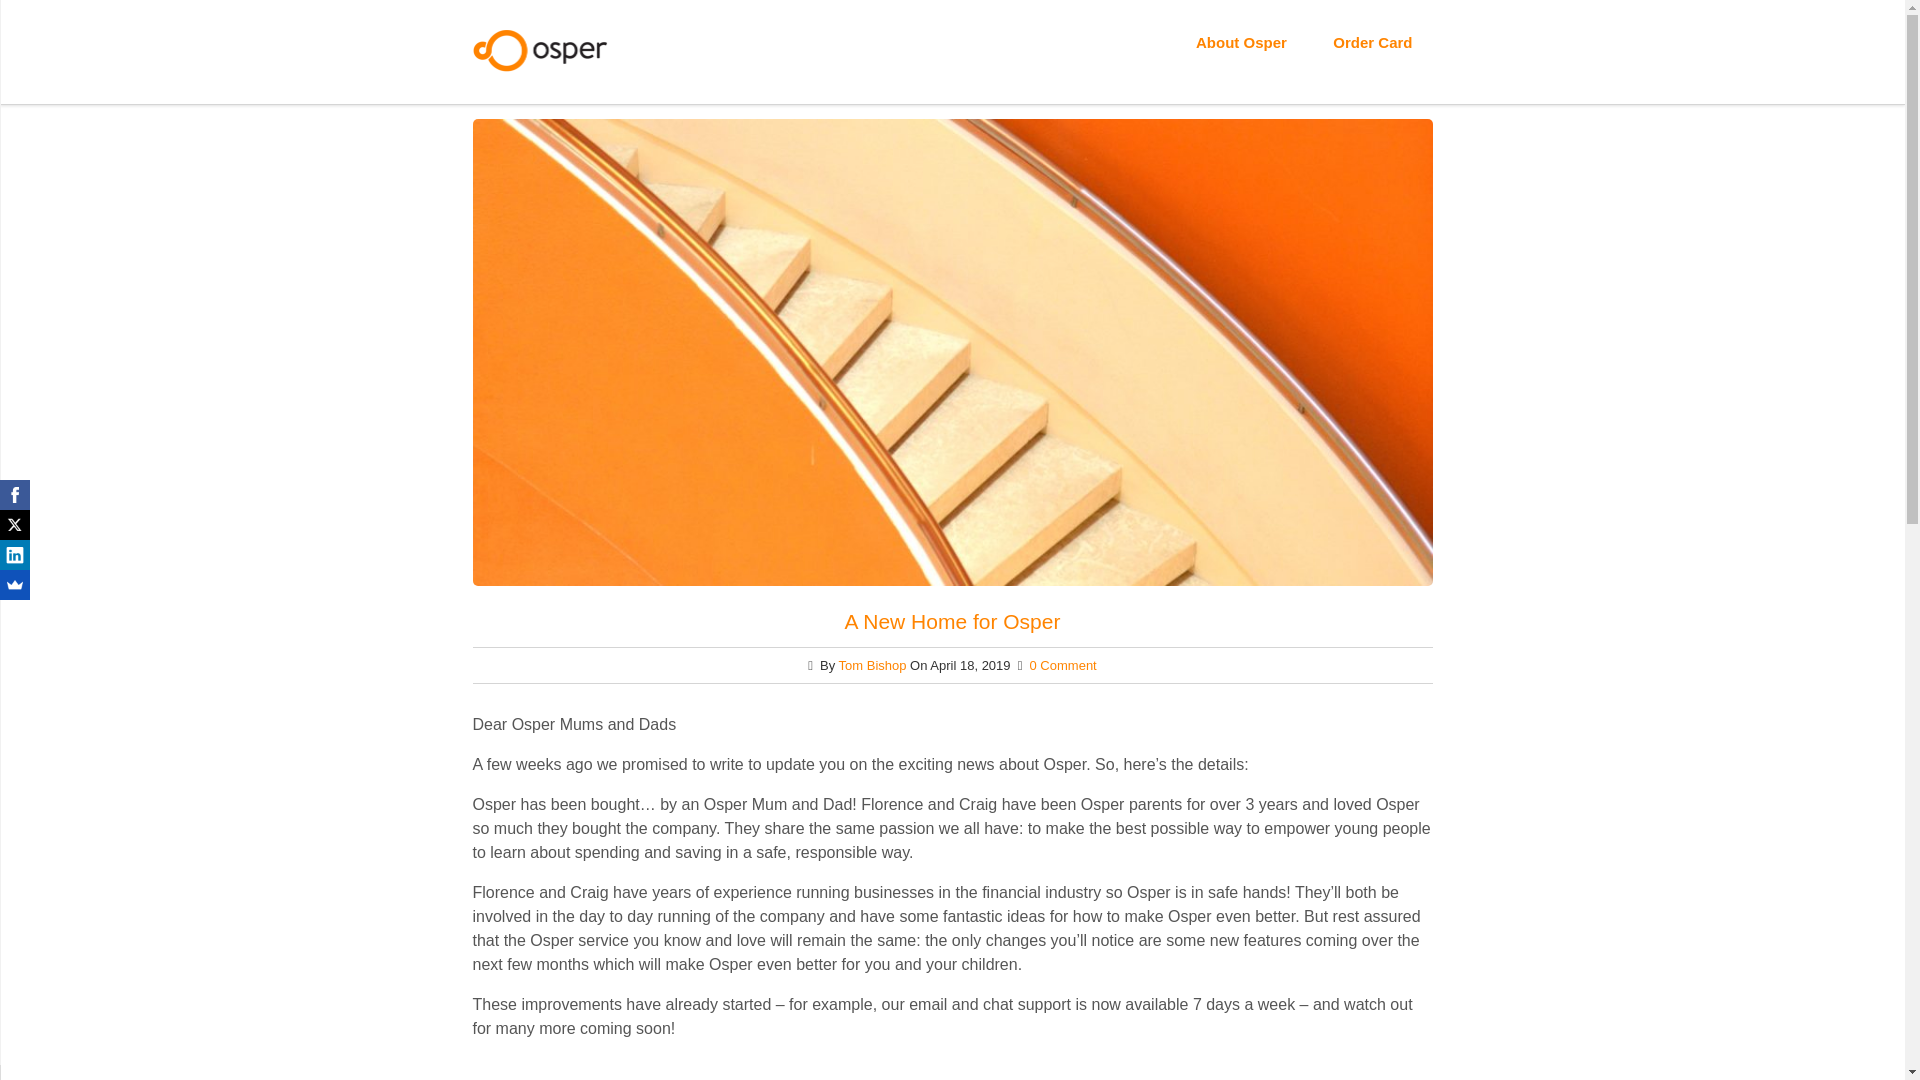 This screenshot has width=1920, height=1080. Describe the element at coordinates (15, 555) in the screenshot. I see `LinkedIn` at that location.